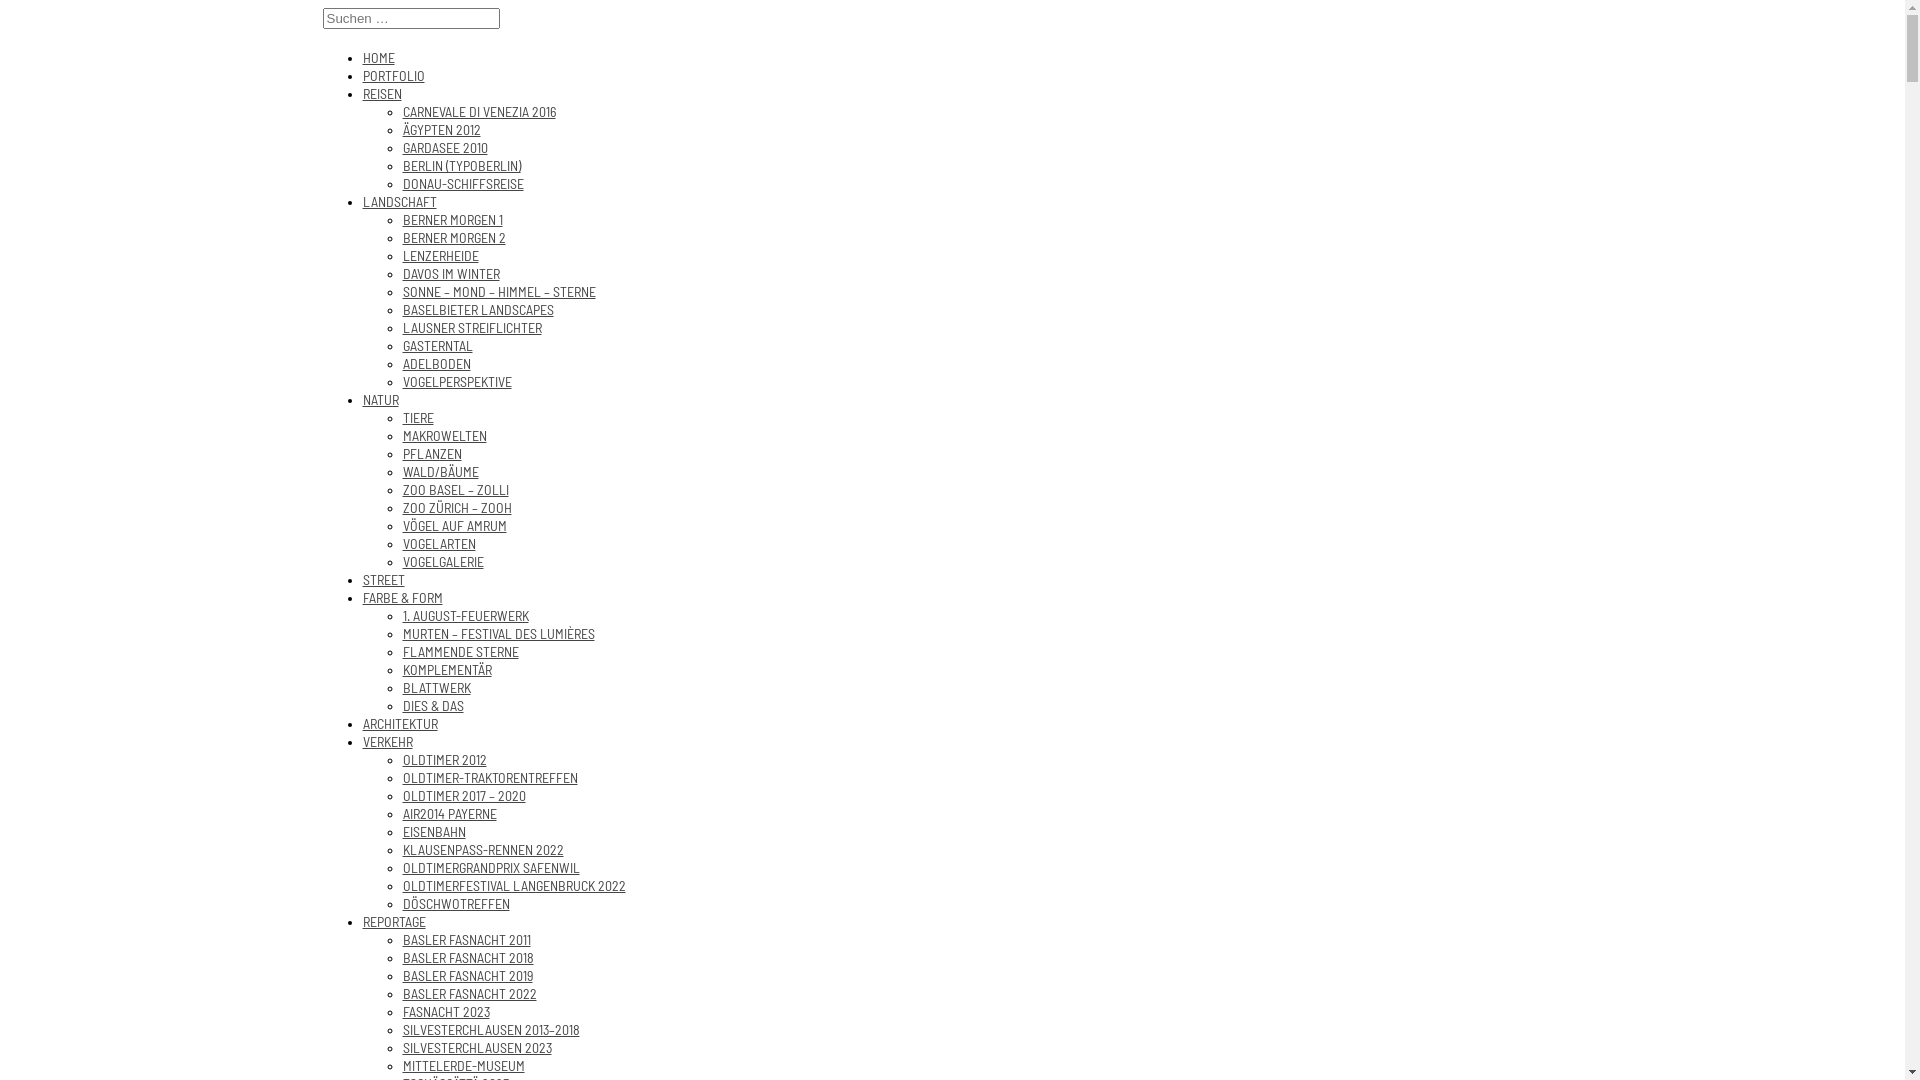  What do you see at coordinates (436, 688) in the screenshot?
I see `BLATTWERK` at bounding box center [436, 688].